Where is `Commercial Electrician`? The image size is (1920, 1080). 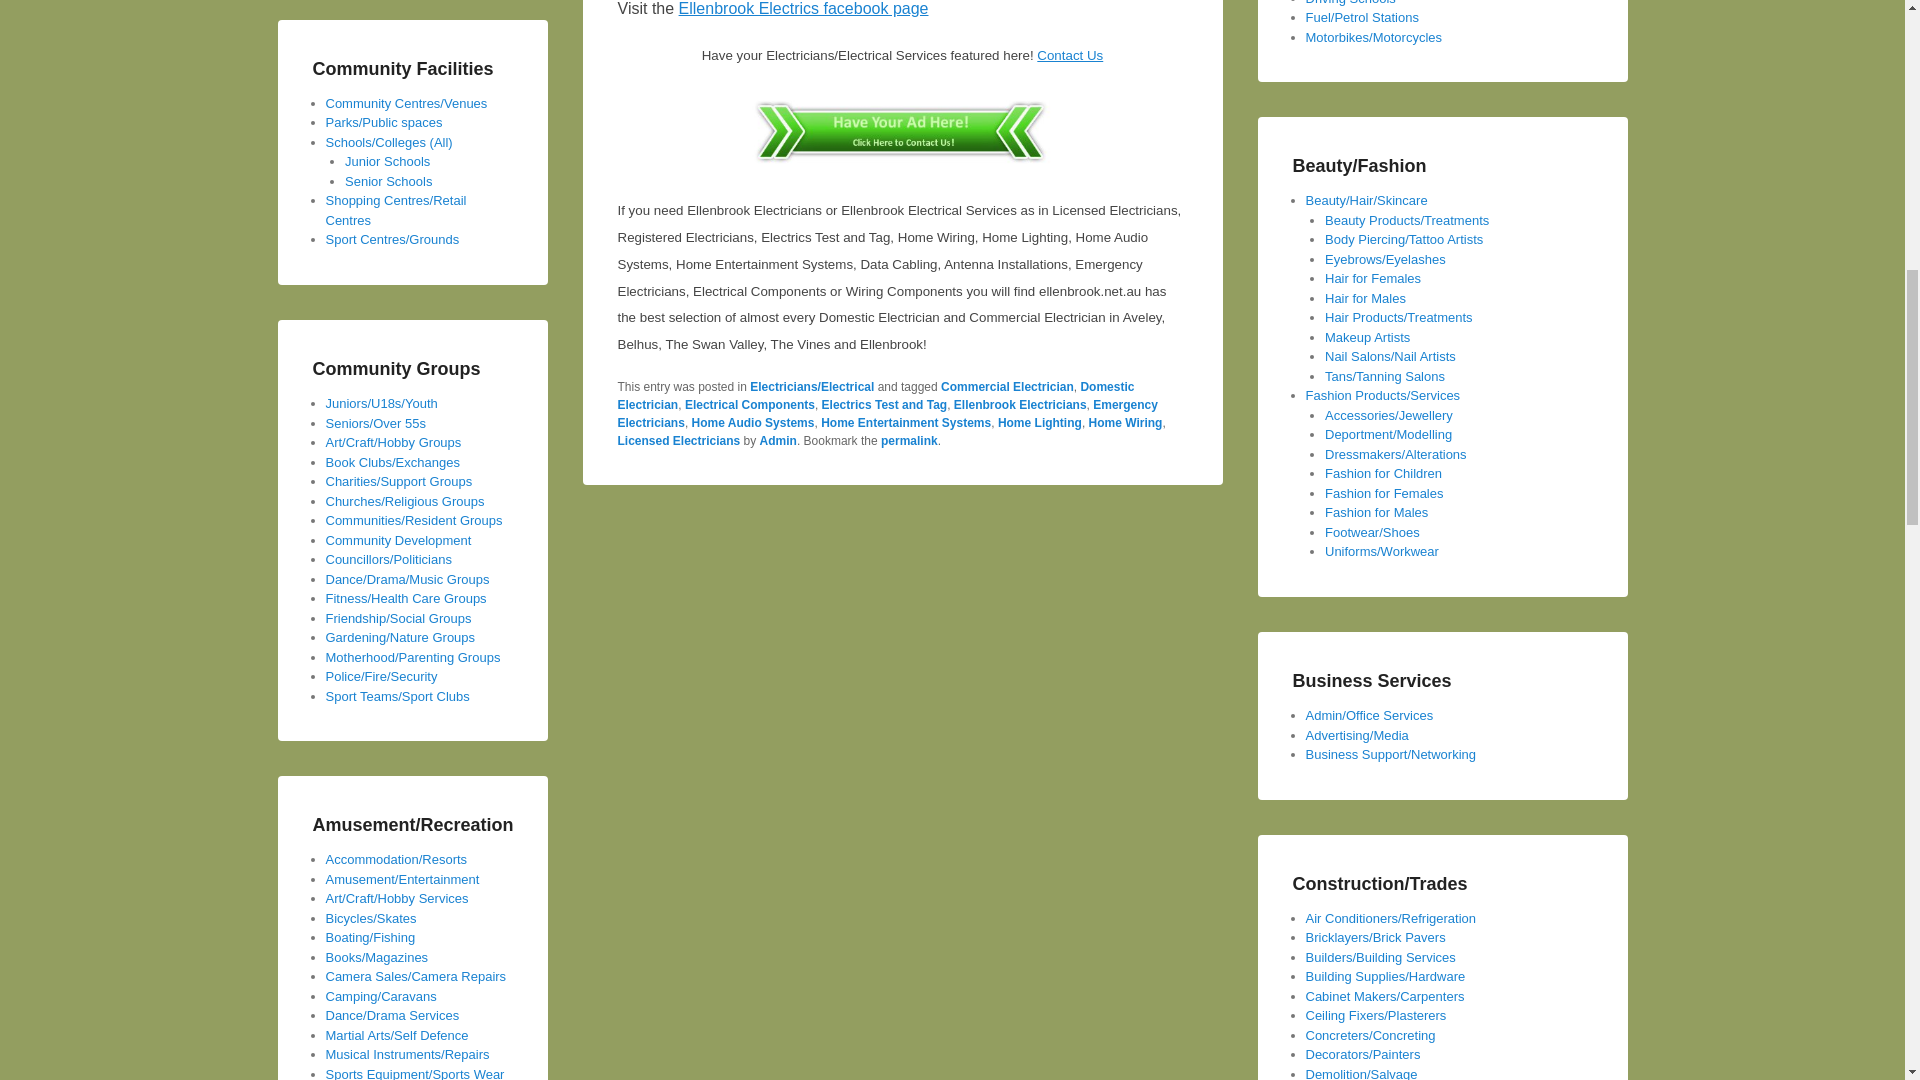 Commercial Electrician is located at coordinates (1006, 387).